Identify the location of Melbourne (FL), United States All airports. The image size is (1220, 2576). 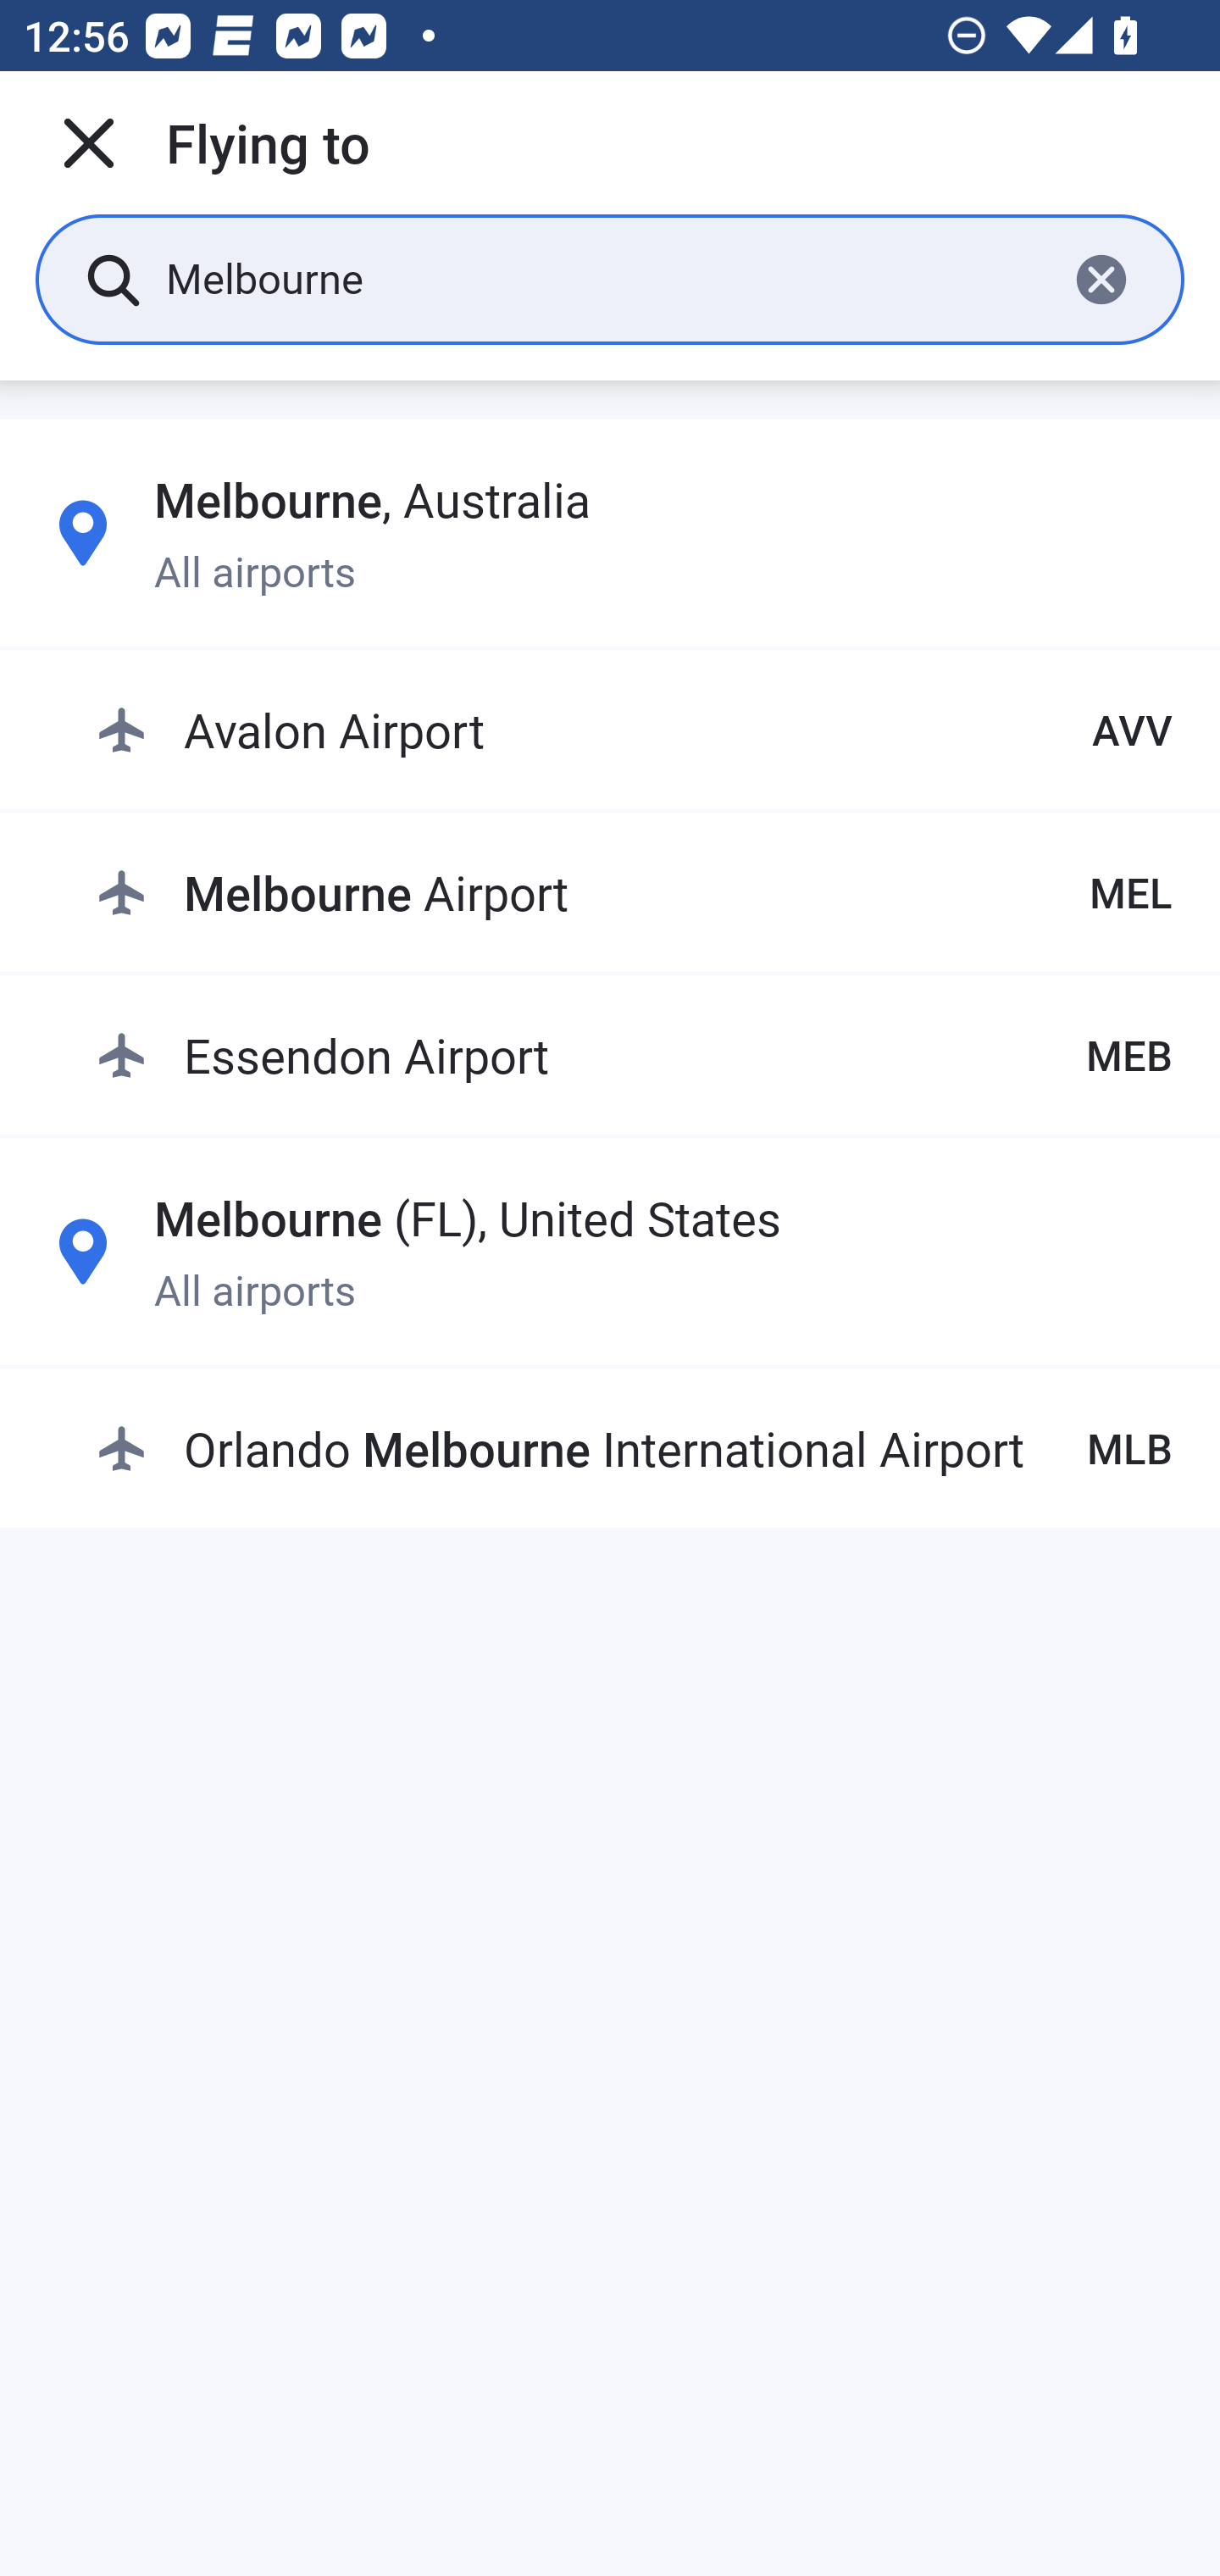
(610, 1251).